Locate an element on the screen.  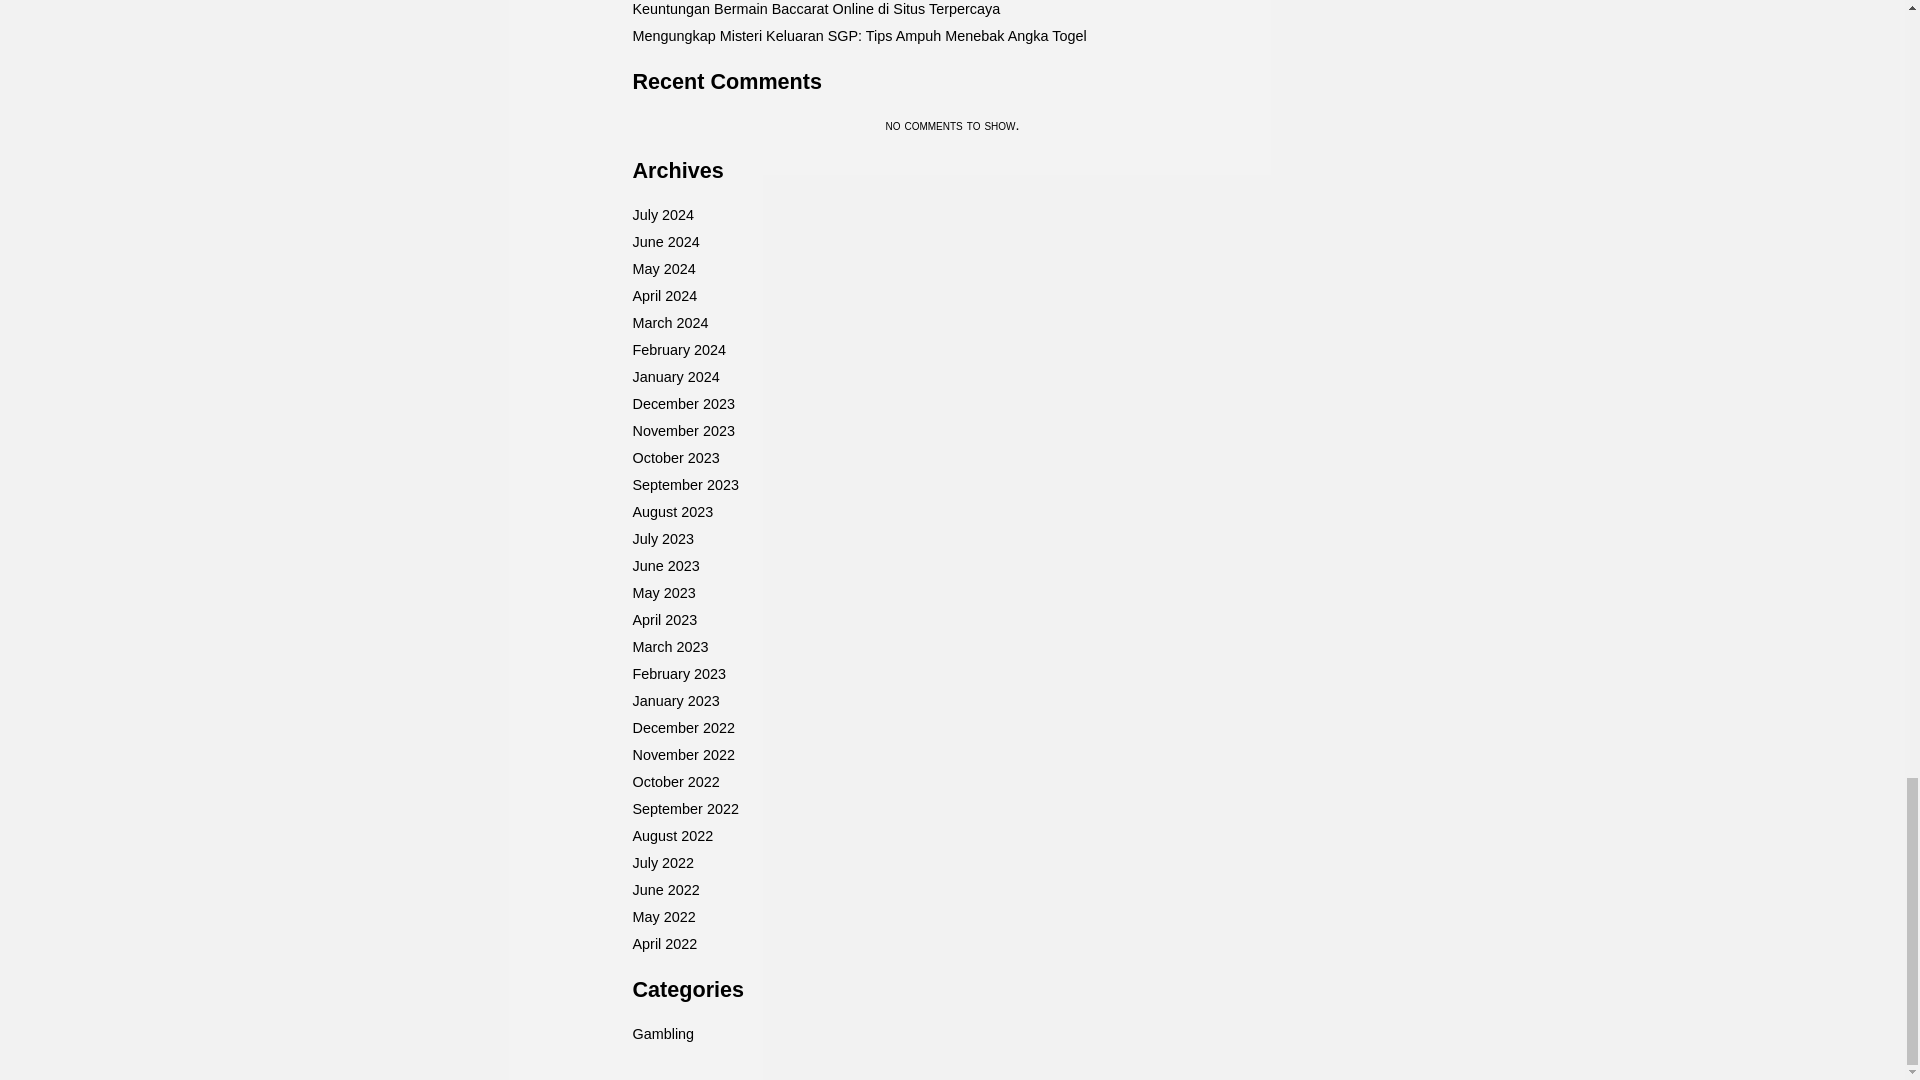
April 2022 is located at coordinates (664, 944).